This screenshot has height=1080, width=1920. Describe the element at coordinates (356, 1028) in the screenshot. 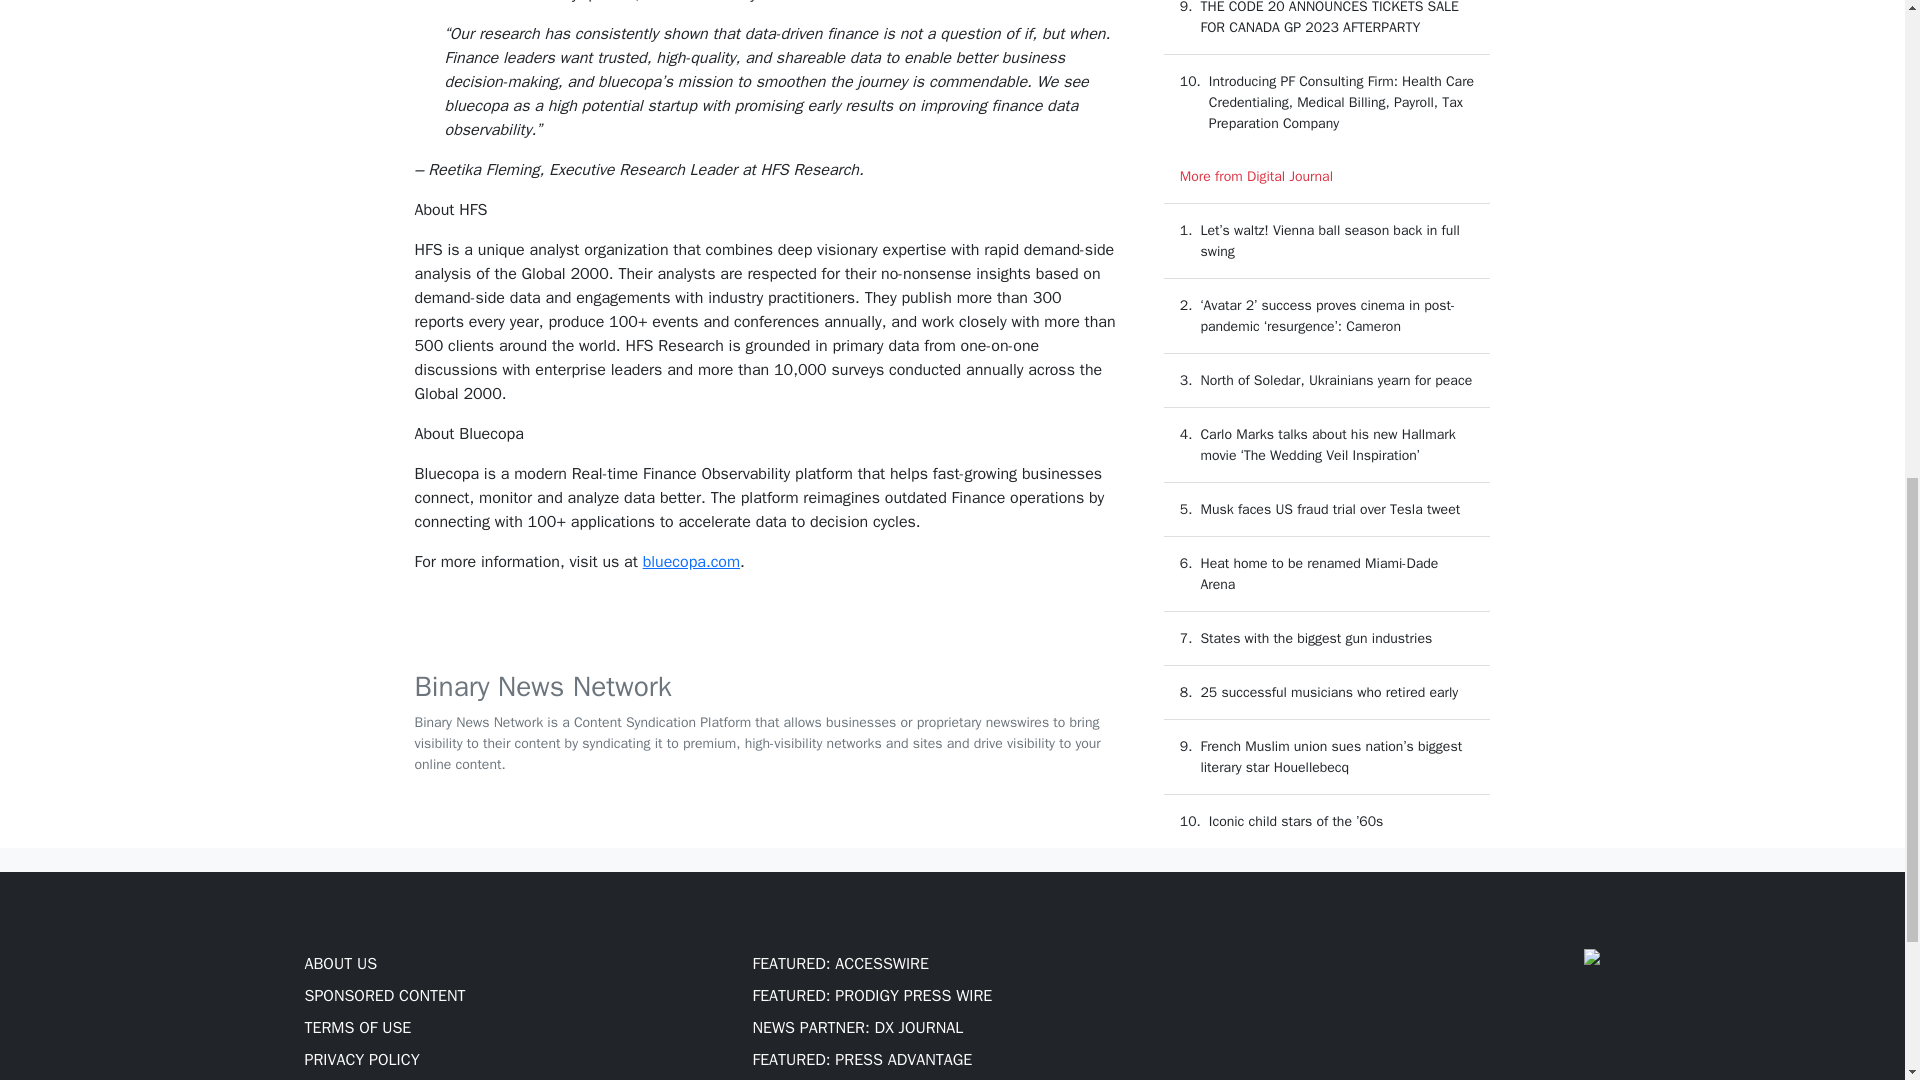

I see `TERMS OF USE` at that location.